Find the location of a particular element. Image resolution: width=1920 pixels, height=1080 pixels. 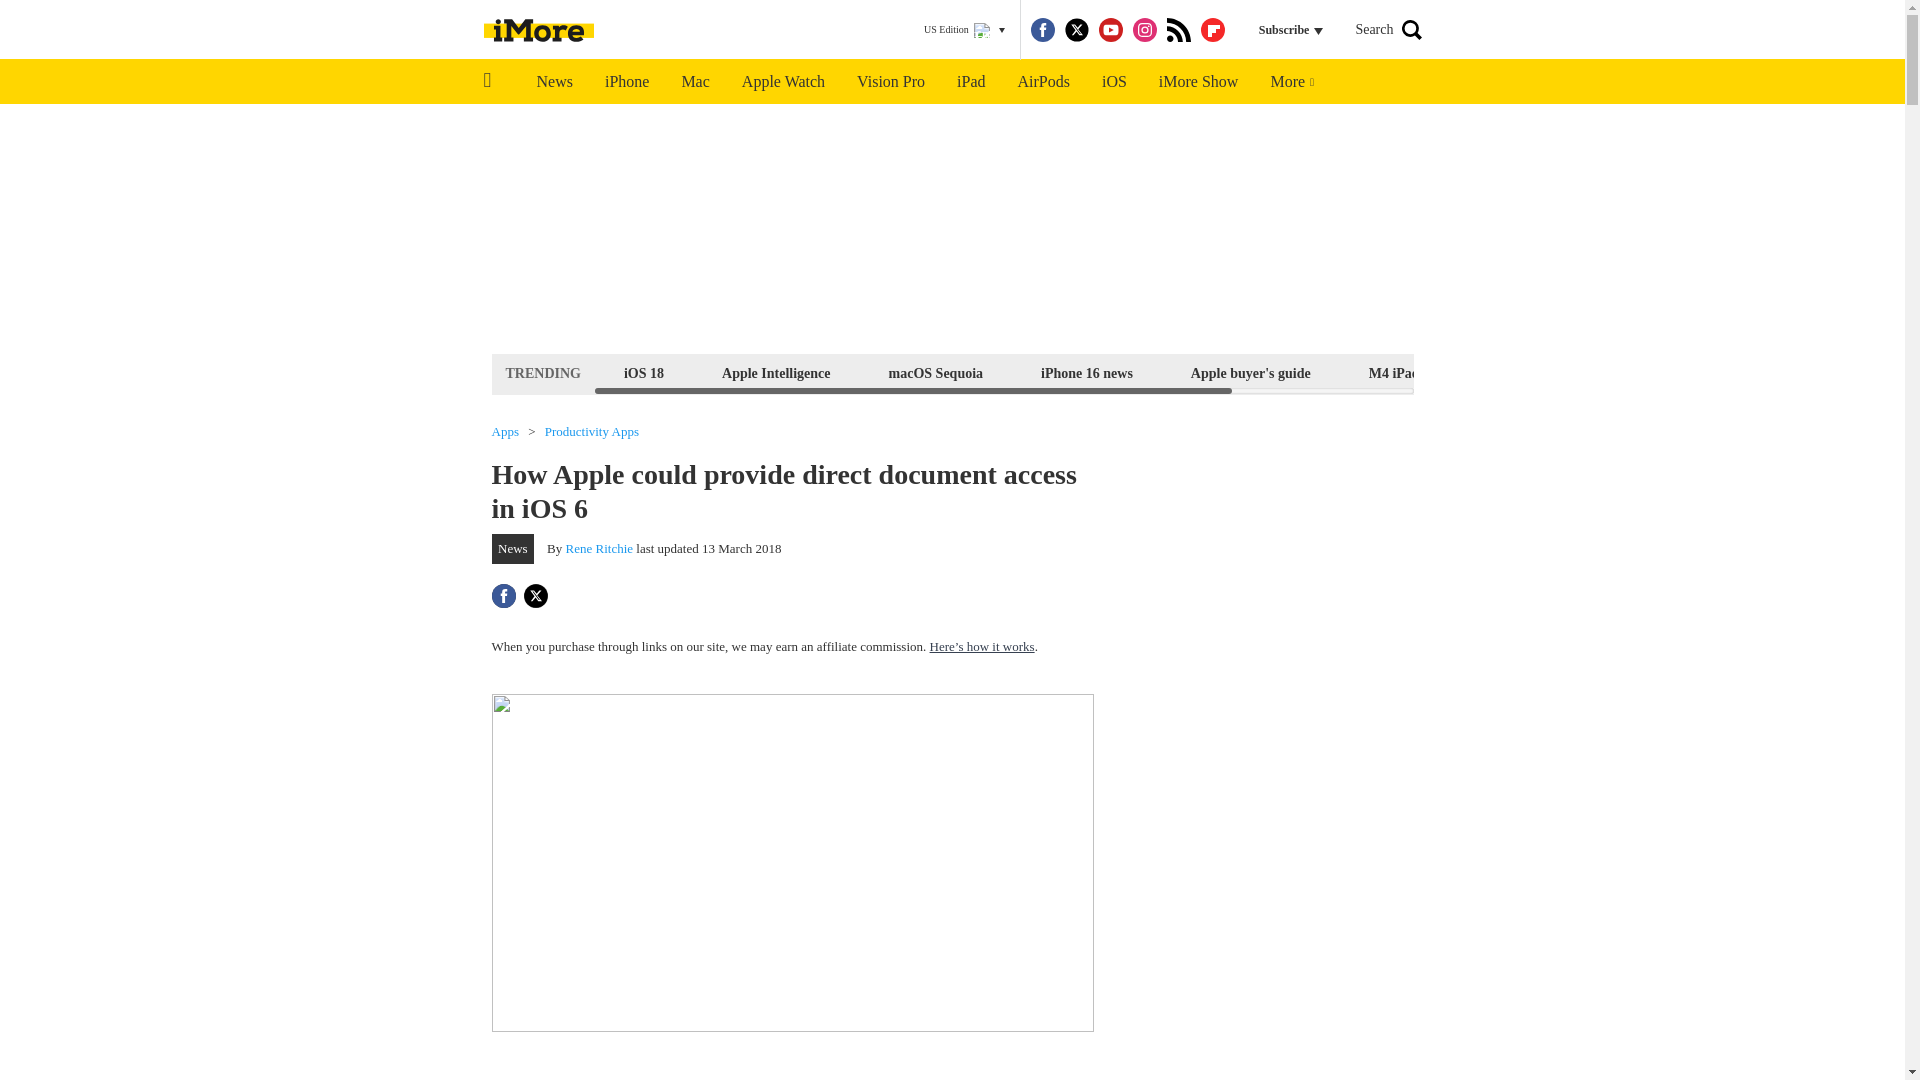

AirPods is located at coordinates (1044, 82).